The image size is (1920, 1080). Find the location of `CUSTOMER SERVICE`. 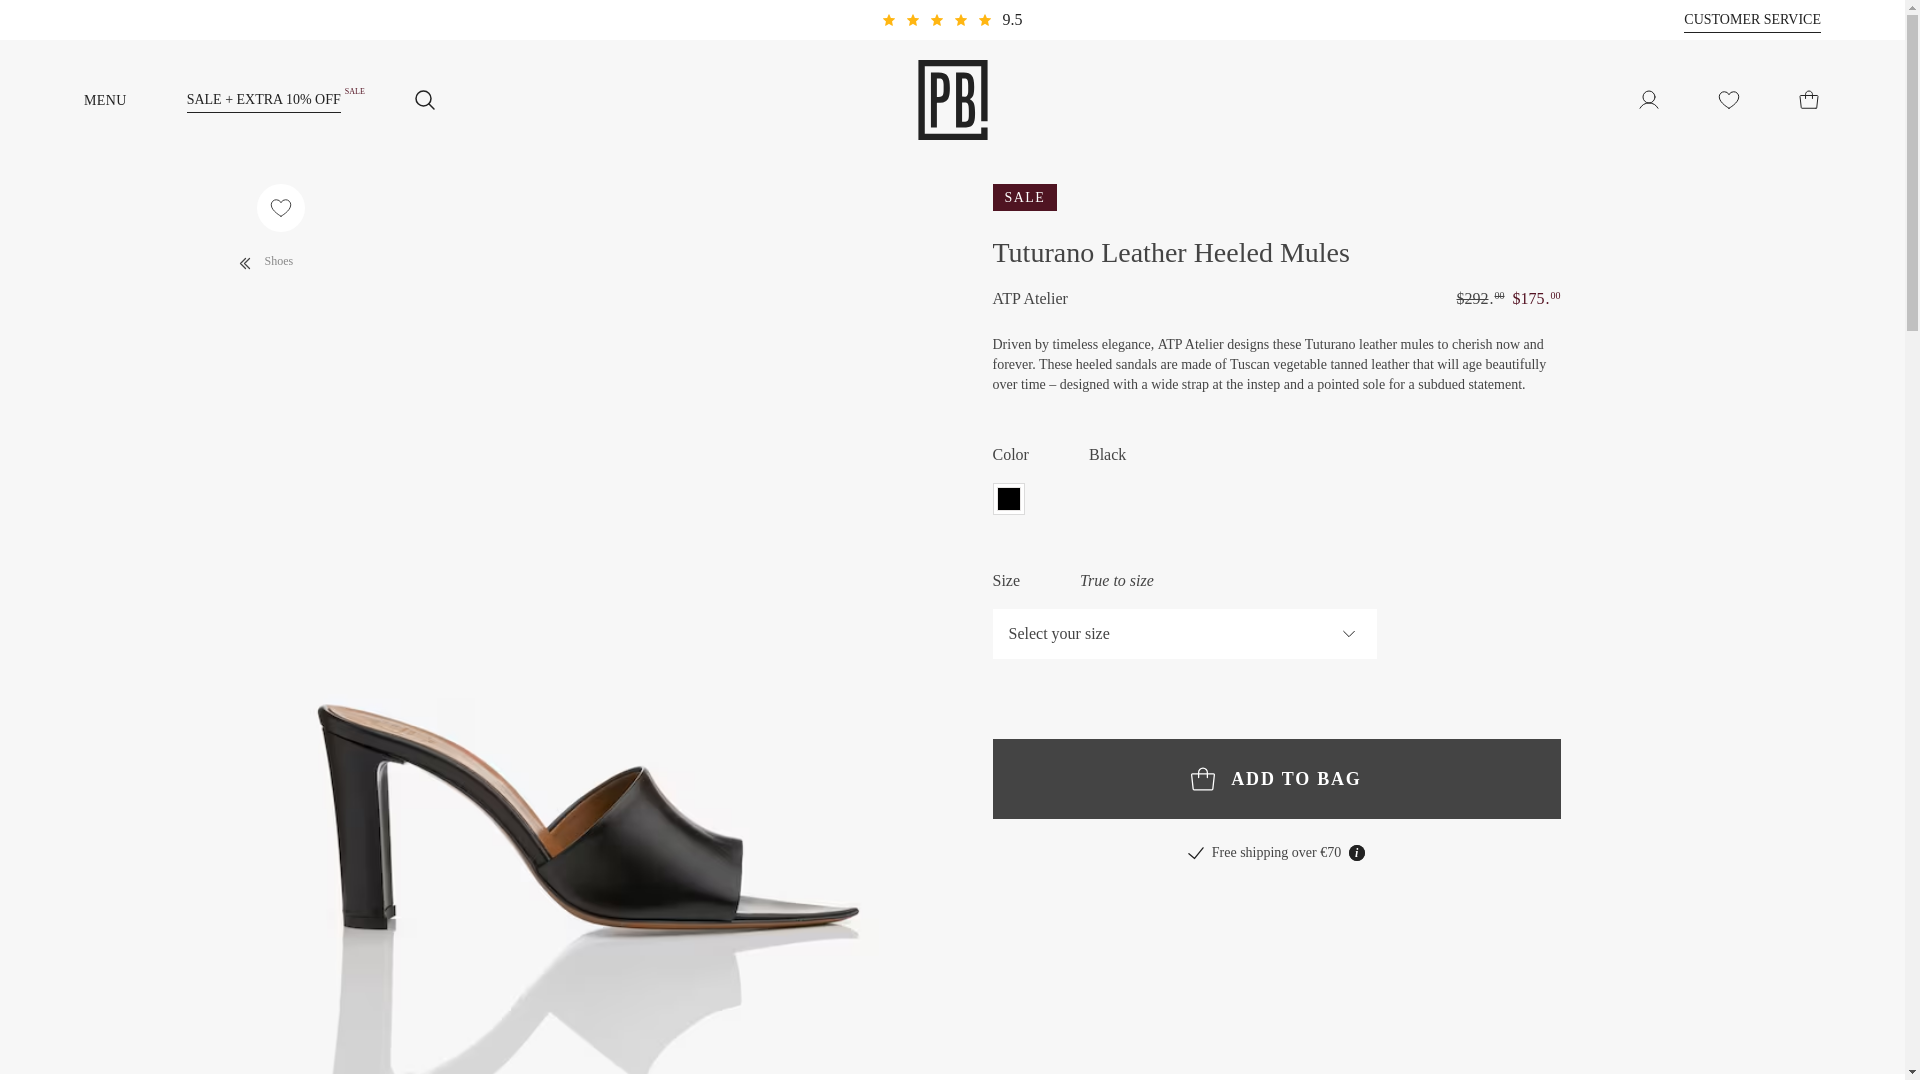

CUSTOMER SERVICE is located at coordinates (1752, 20).